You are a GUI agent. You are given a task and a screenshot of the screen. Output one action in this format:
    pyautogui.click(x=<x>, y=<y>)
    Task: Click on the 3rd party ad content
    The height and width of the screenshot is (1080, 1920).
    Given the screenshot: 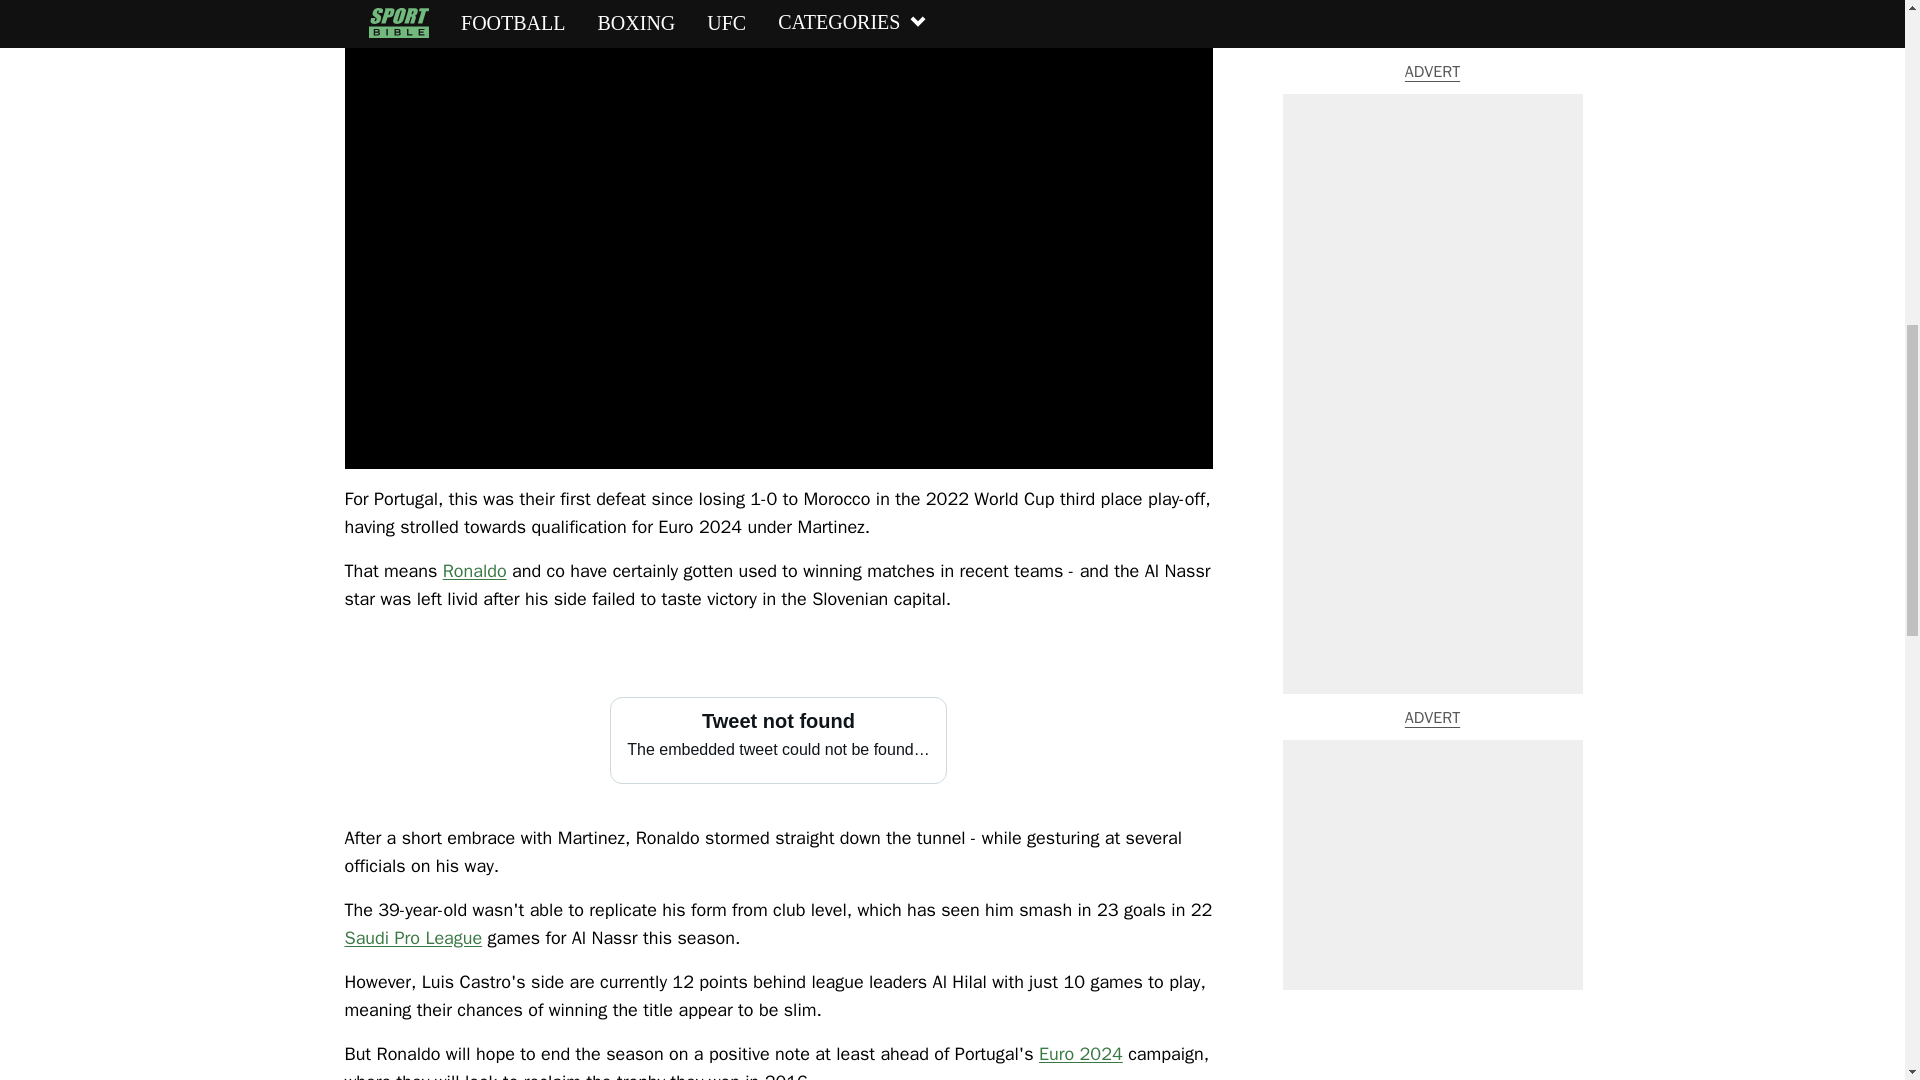 What is the action you would take?
    pyautogui.click(x=1432, y=103)
    